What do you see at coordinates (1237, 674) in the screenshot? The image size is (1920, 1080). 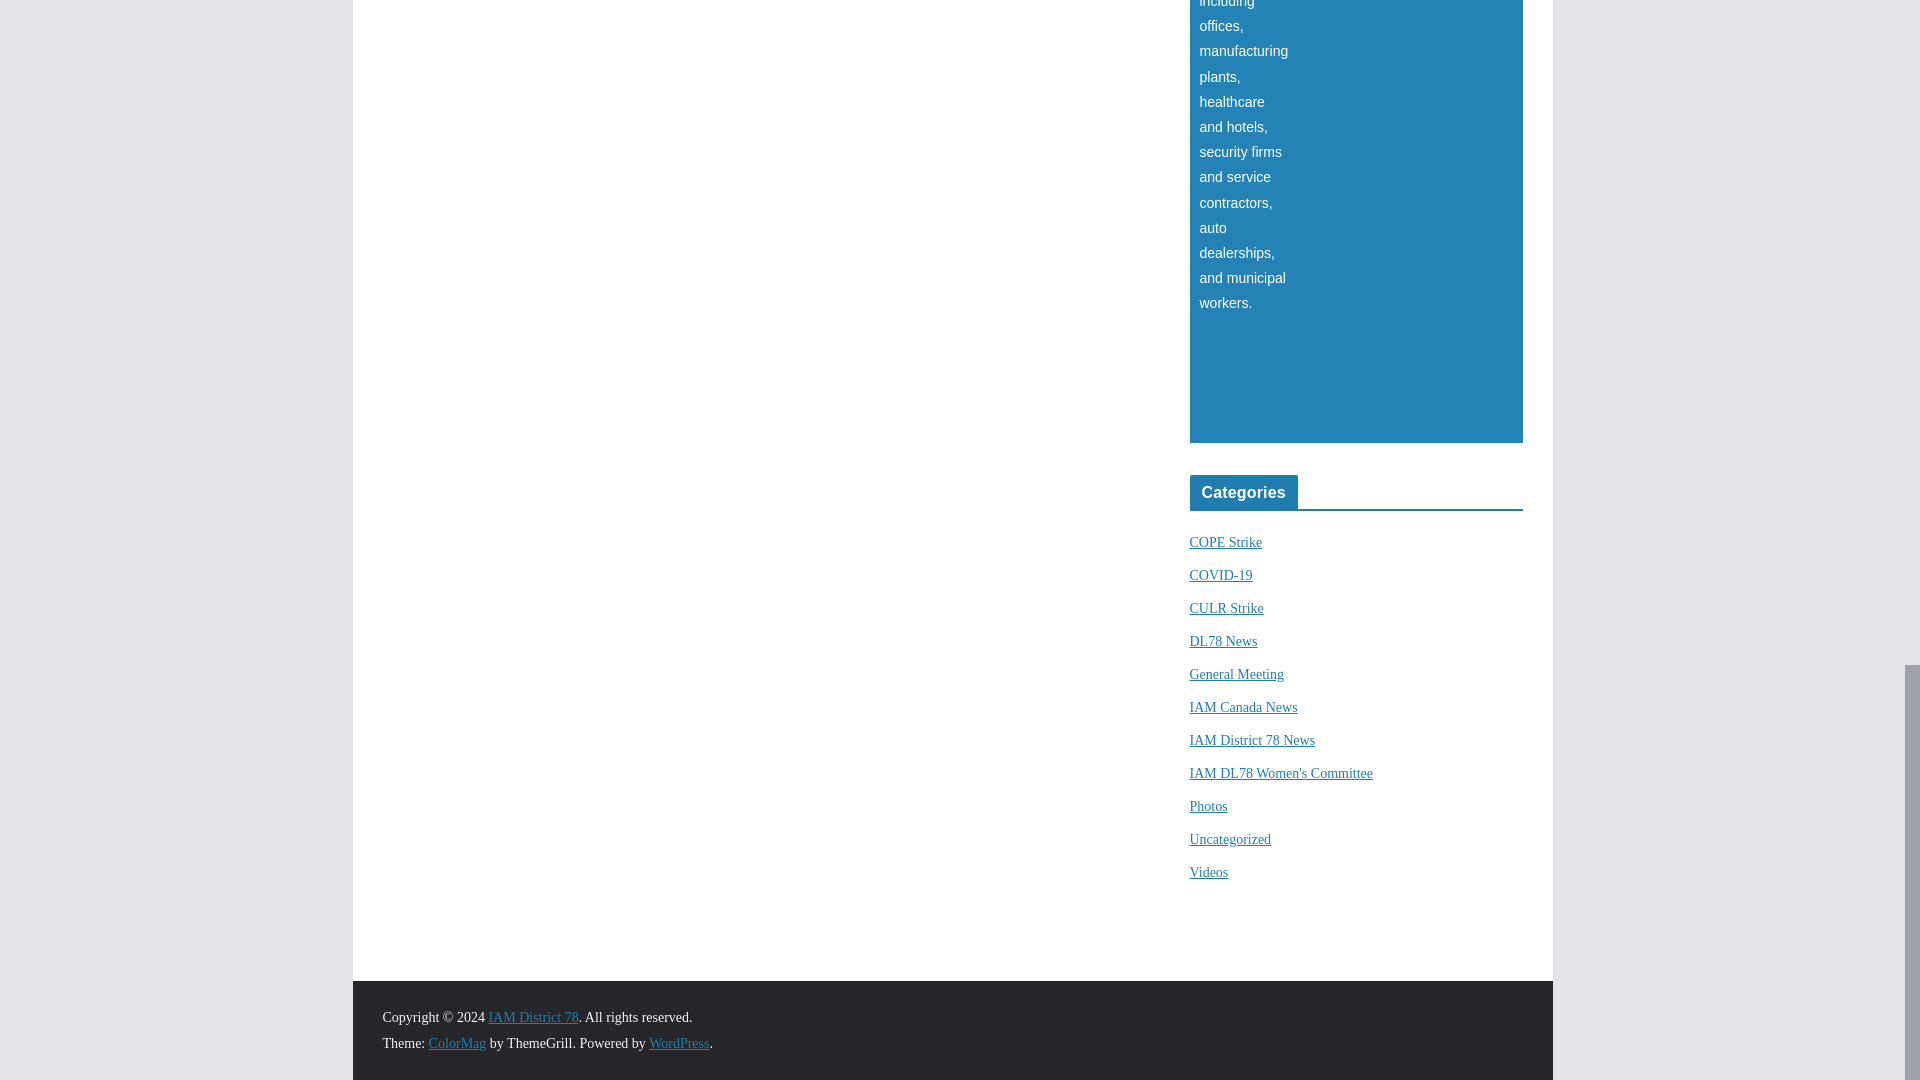 I see `General Meeting` at bounding box center [1237, 674].